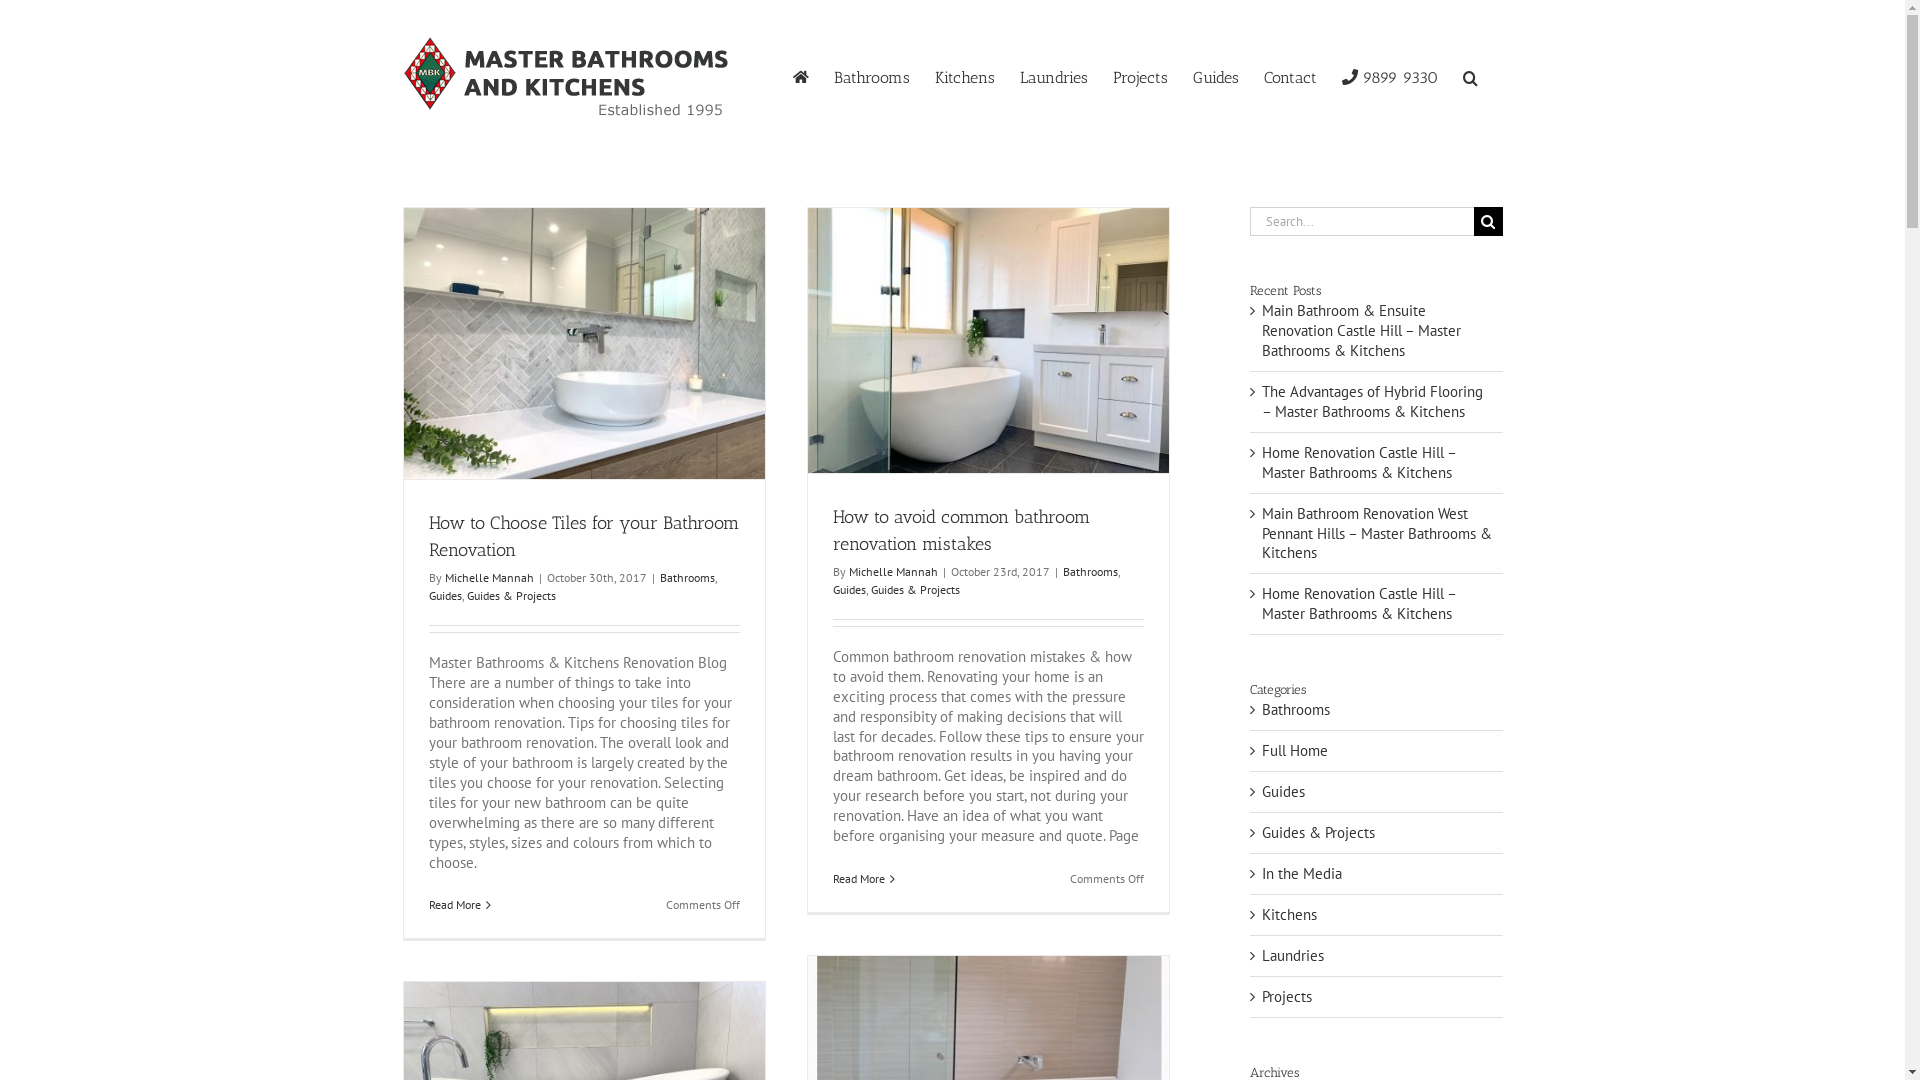 This screenshot has height=1080, width=1920. Describe the element at coordinates (964, 76) in the screenshot. I see `Kitchens` at that location.